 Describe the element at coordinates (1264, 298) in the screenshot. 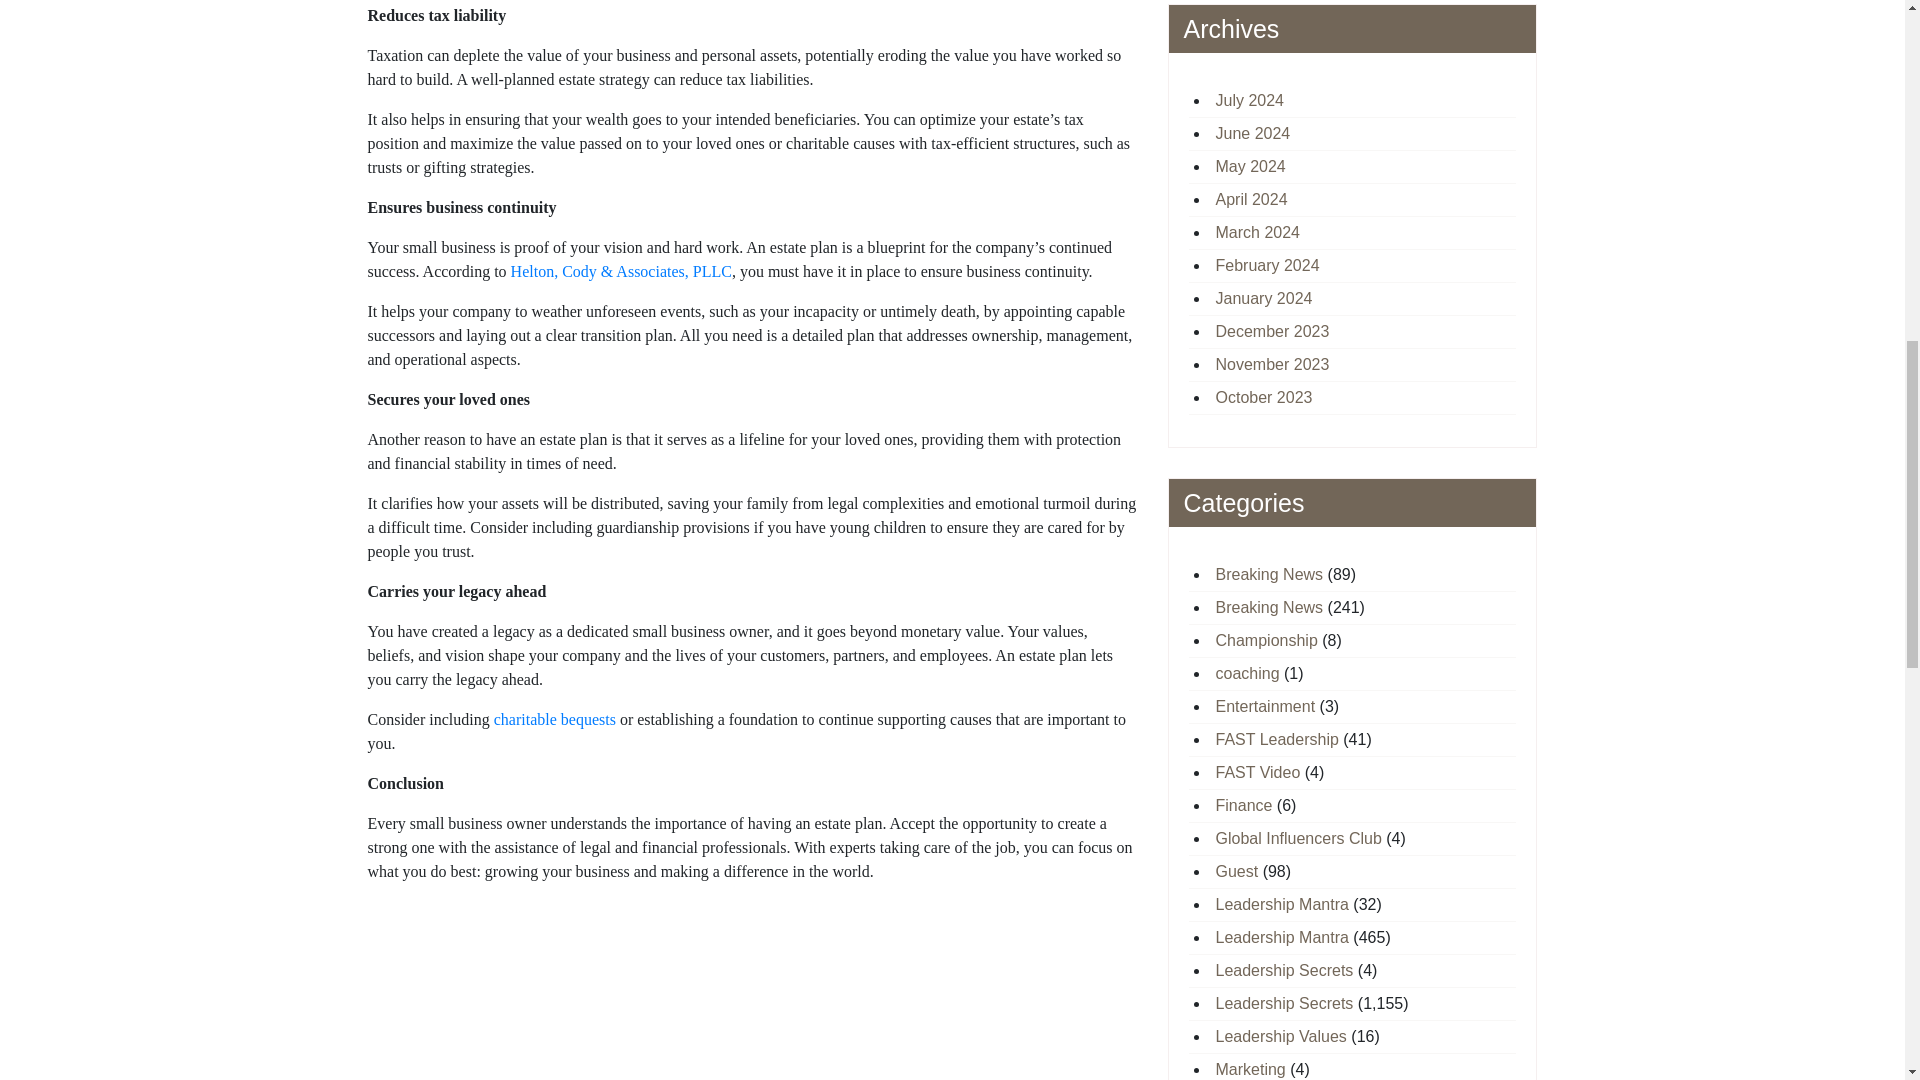

I see `January 2024` at that location.